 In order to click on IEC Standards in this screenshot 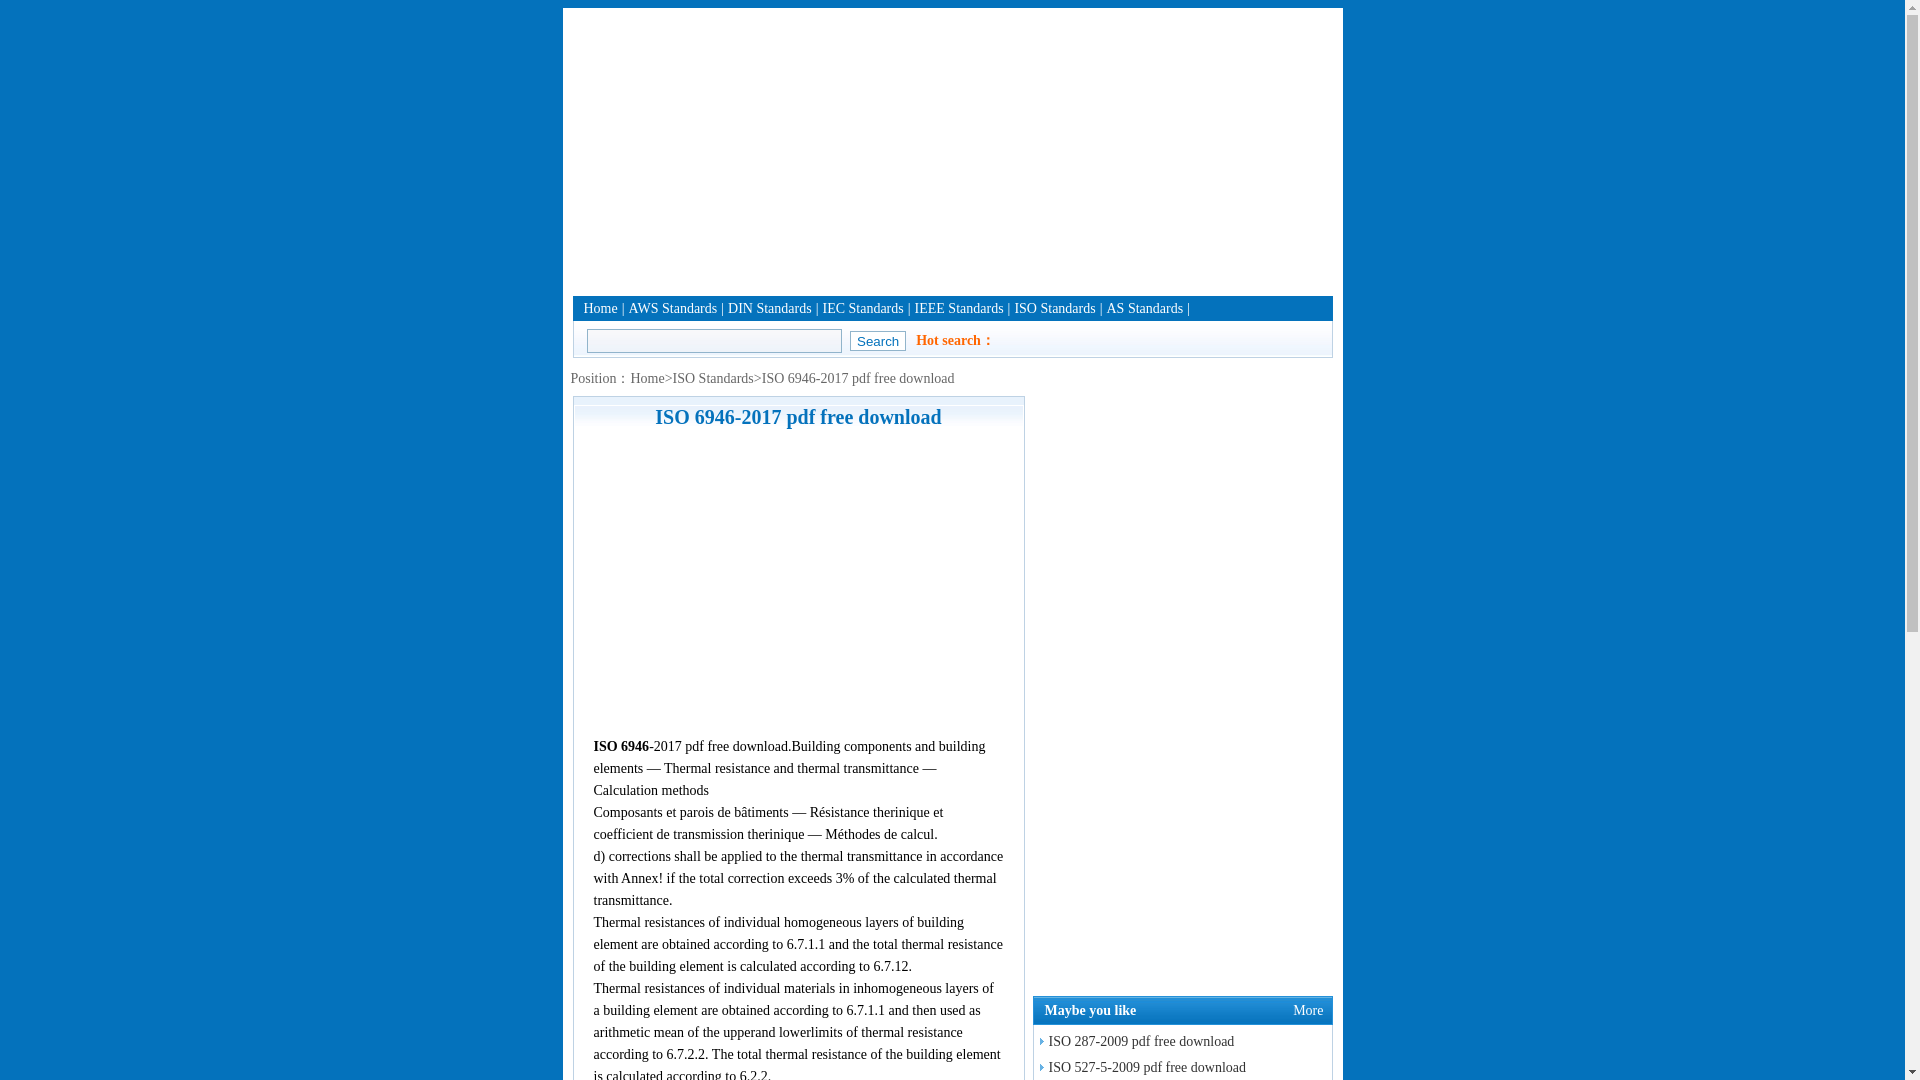, I will do `click(862, 308)`.